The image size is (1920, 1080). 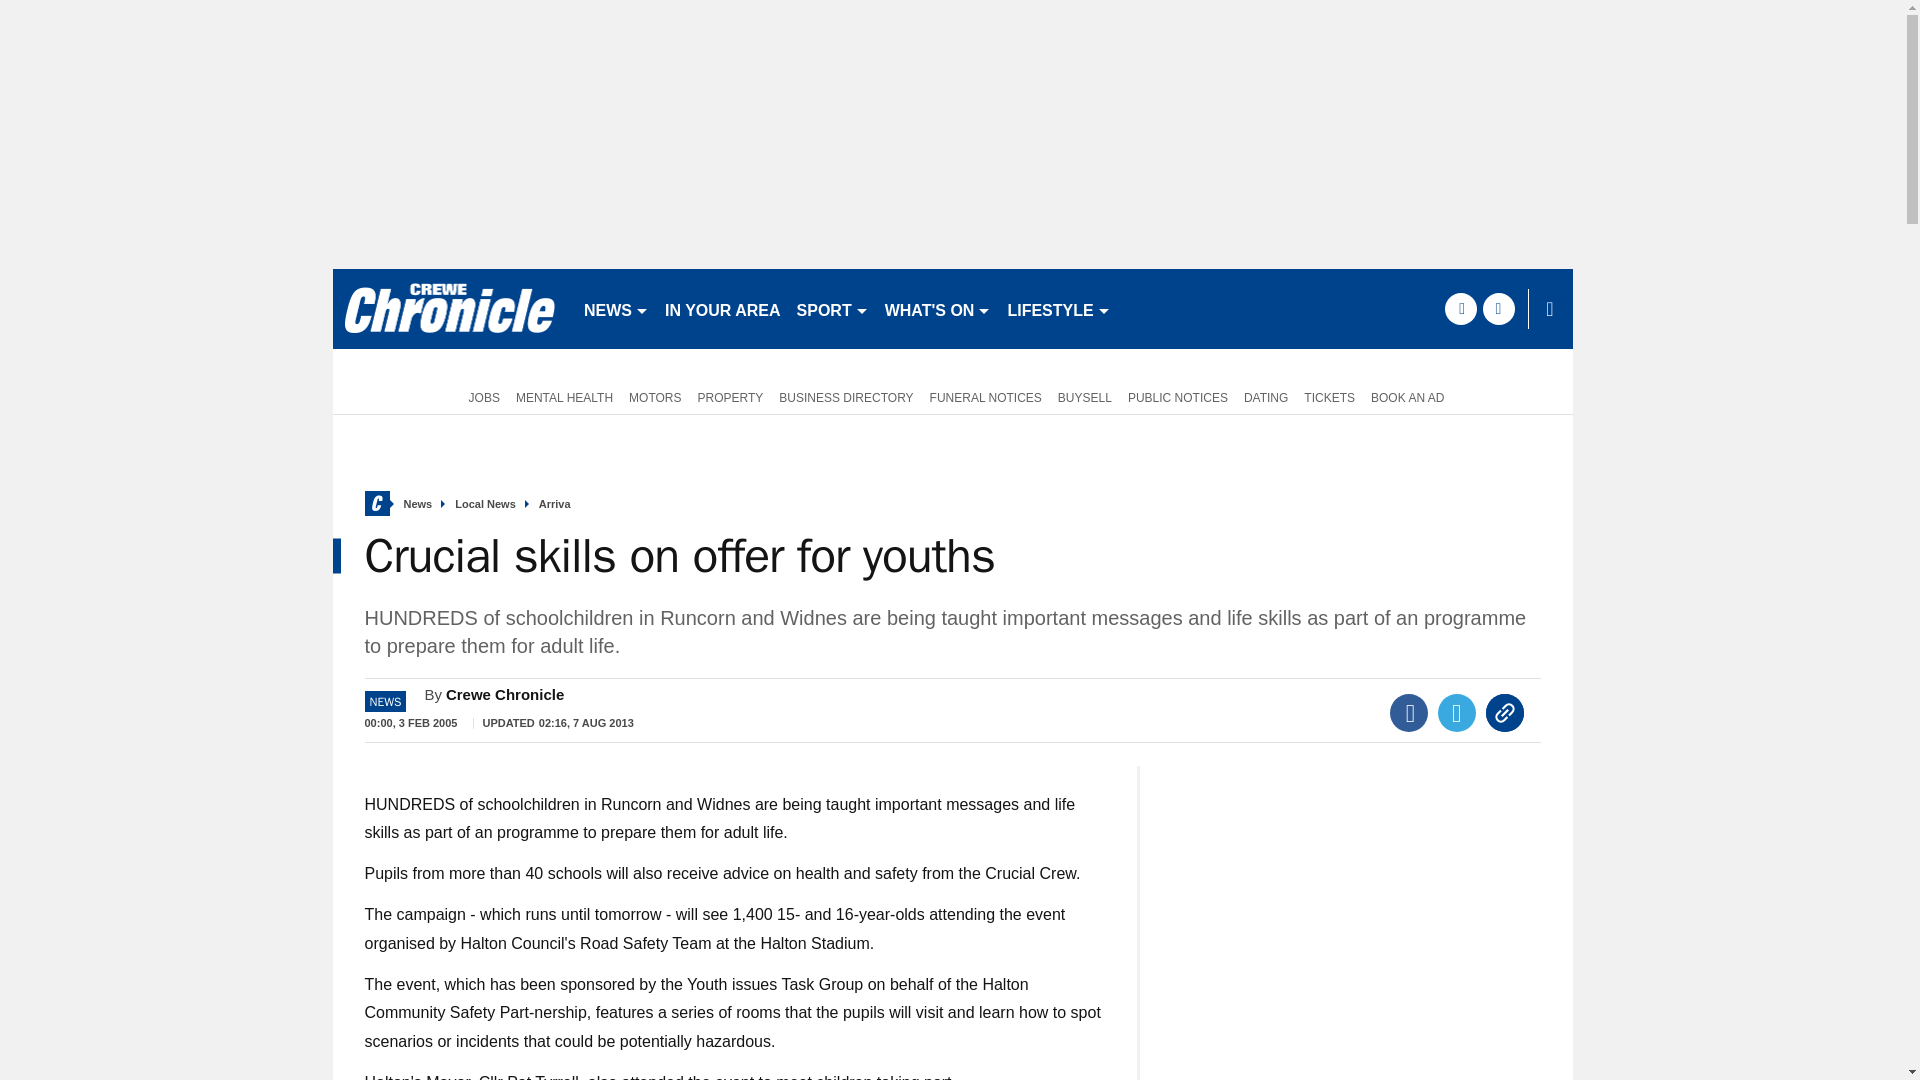 What do you see at coordinates (833, 308) in the screenshot?
I see `SPORT` at bounding box center [833, 308].